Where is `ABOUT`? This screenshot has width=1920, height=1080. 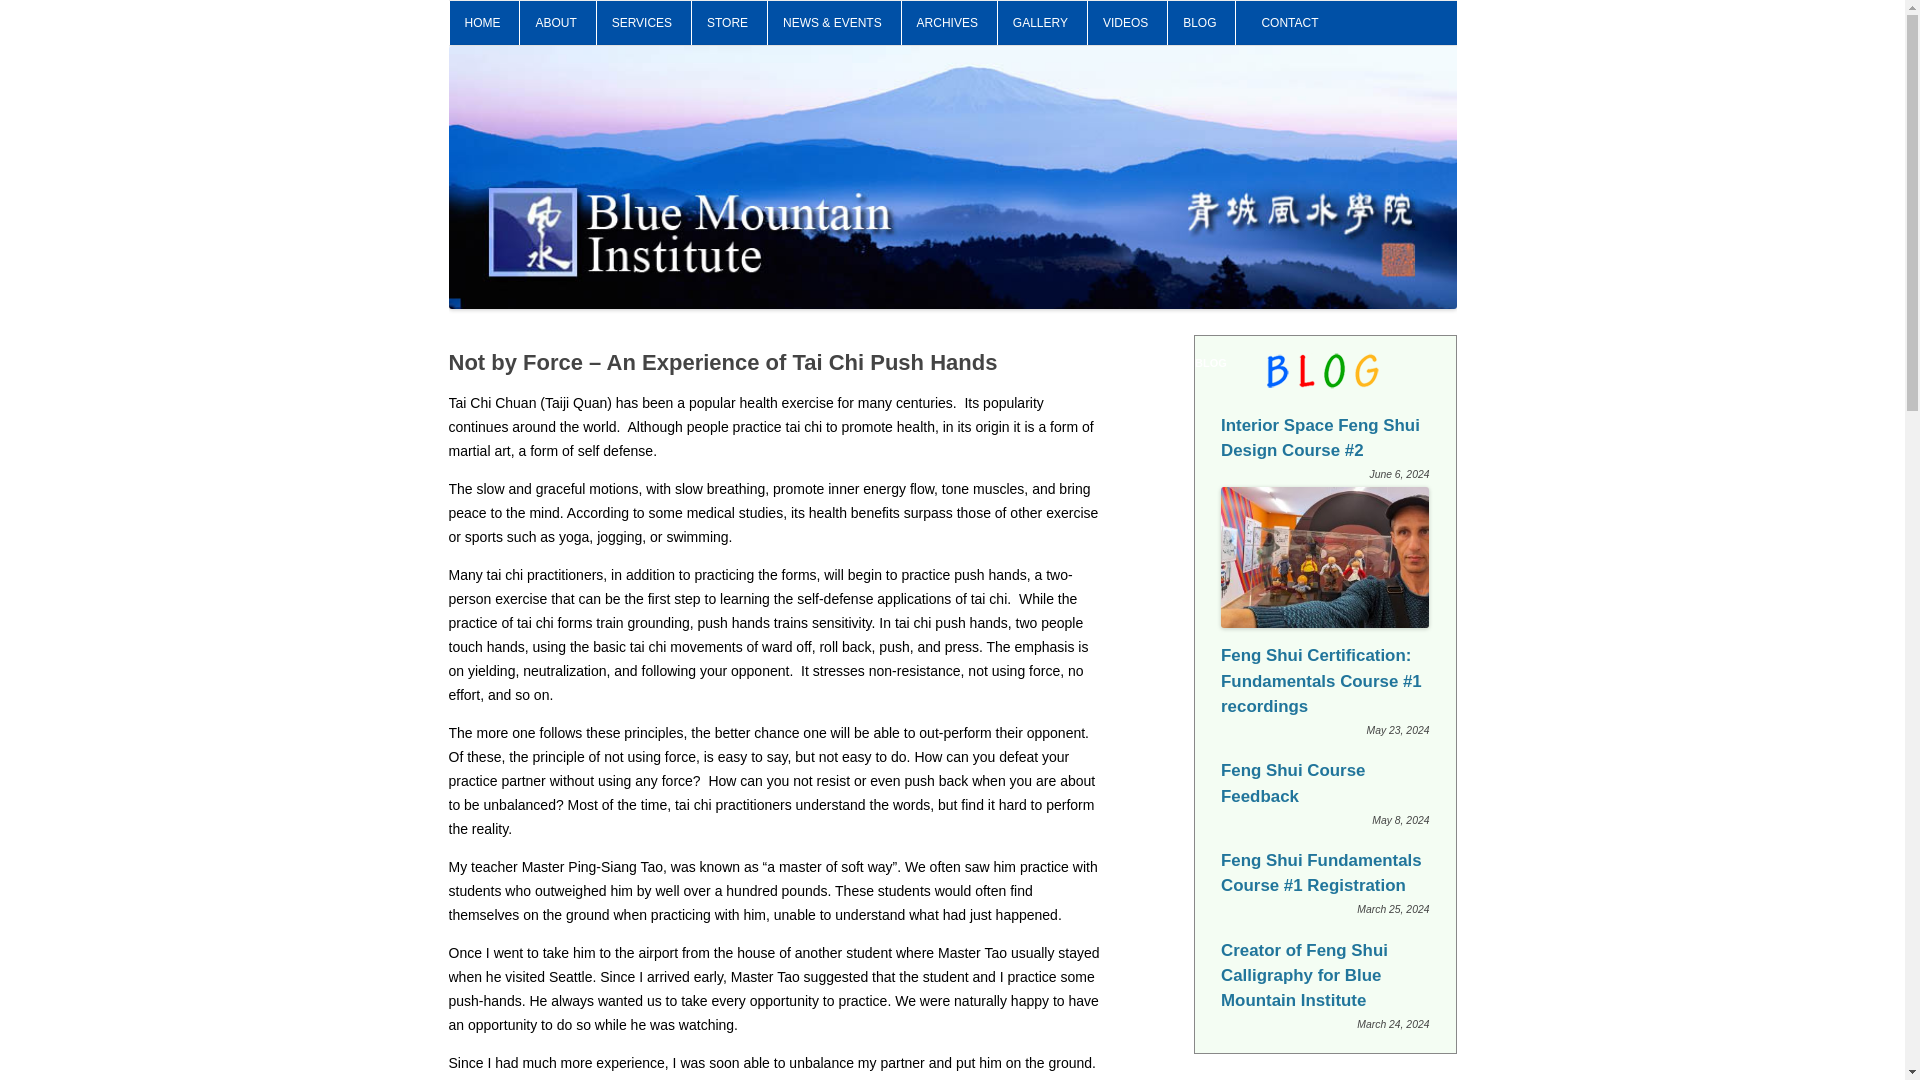 ABOUT is located at coordinates (556, 23).